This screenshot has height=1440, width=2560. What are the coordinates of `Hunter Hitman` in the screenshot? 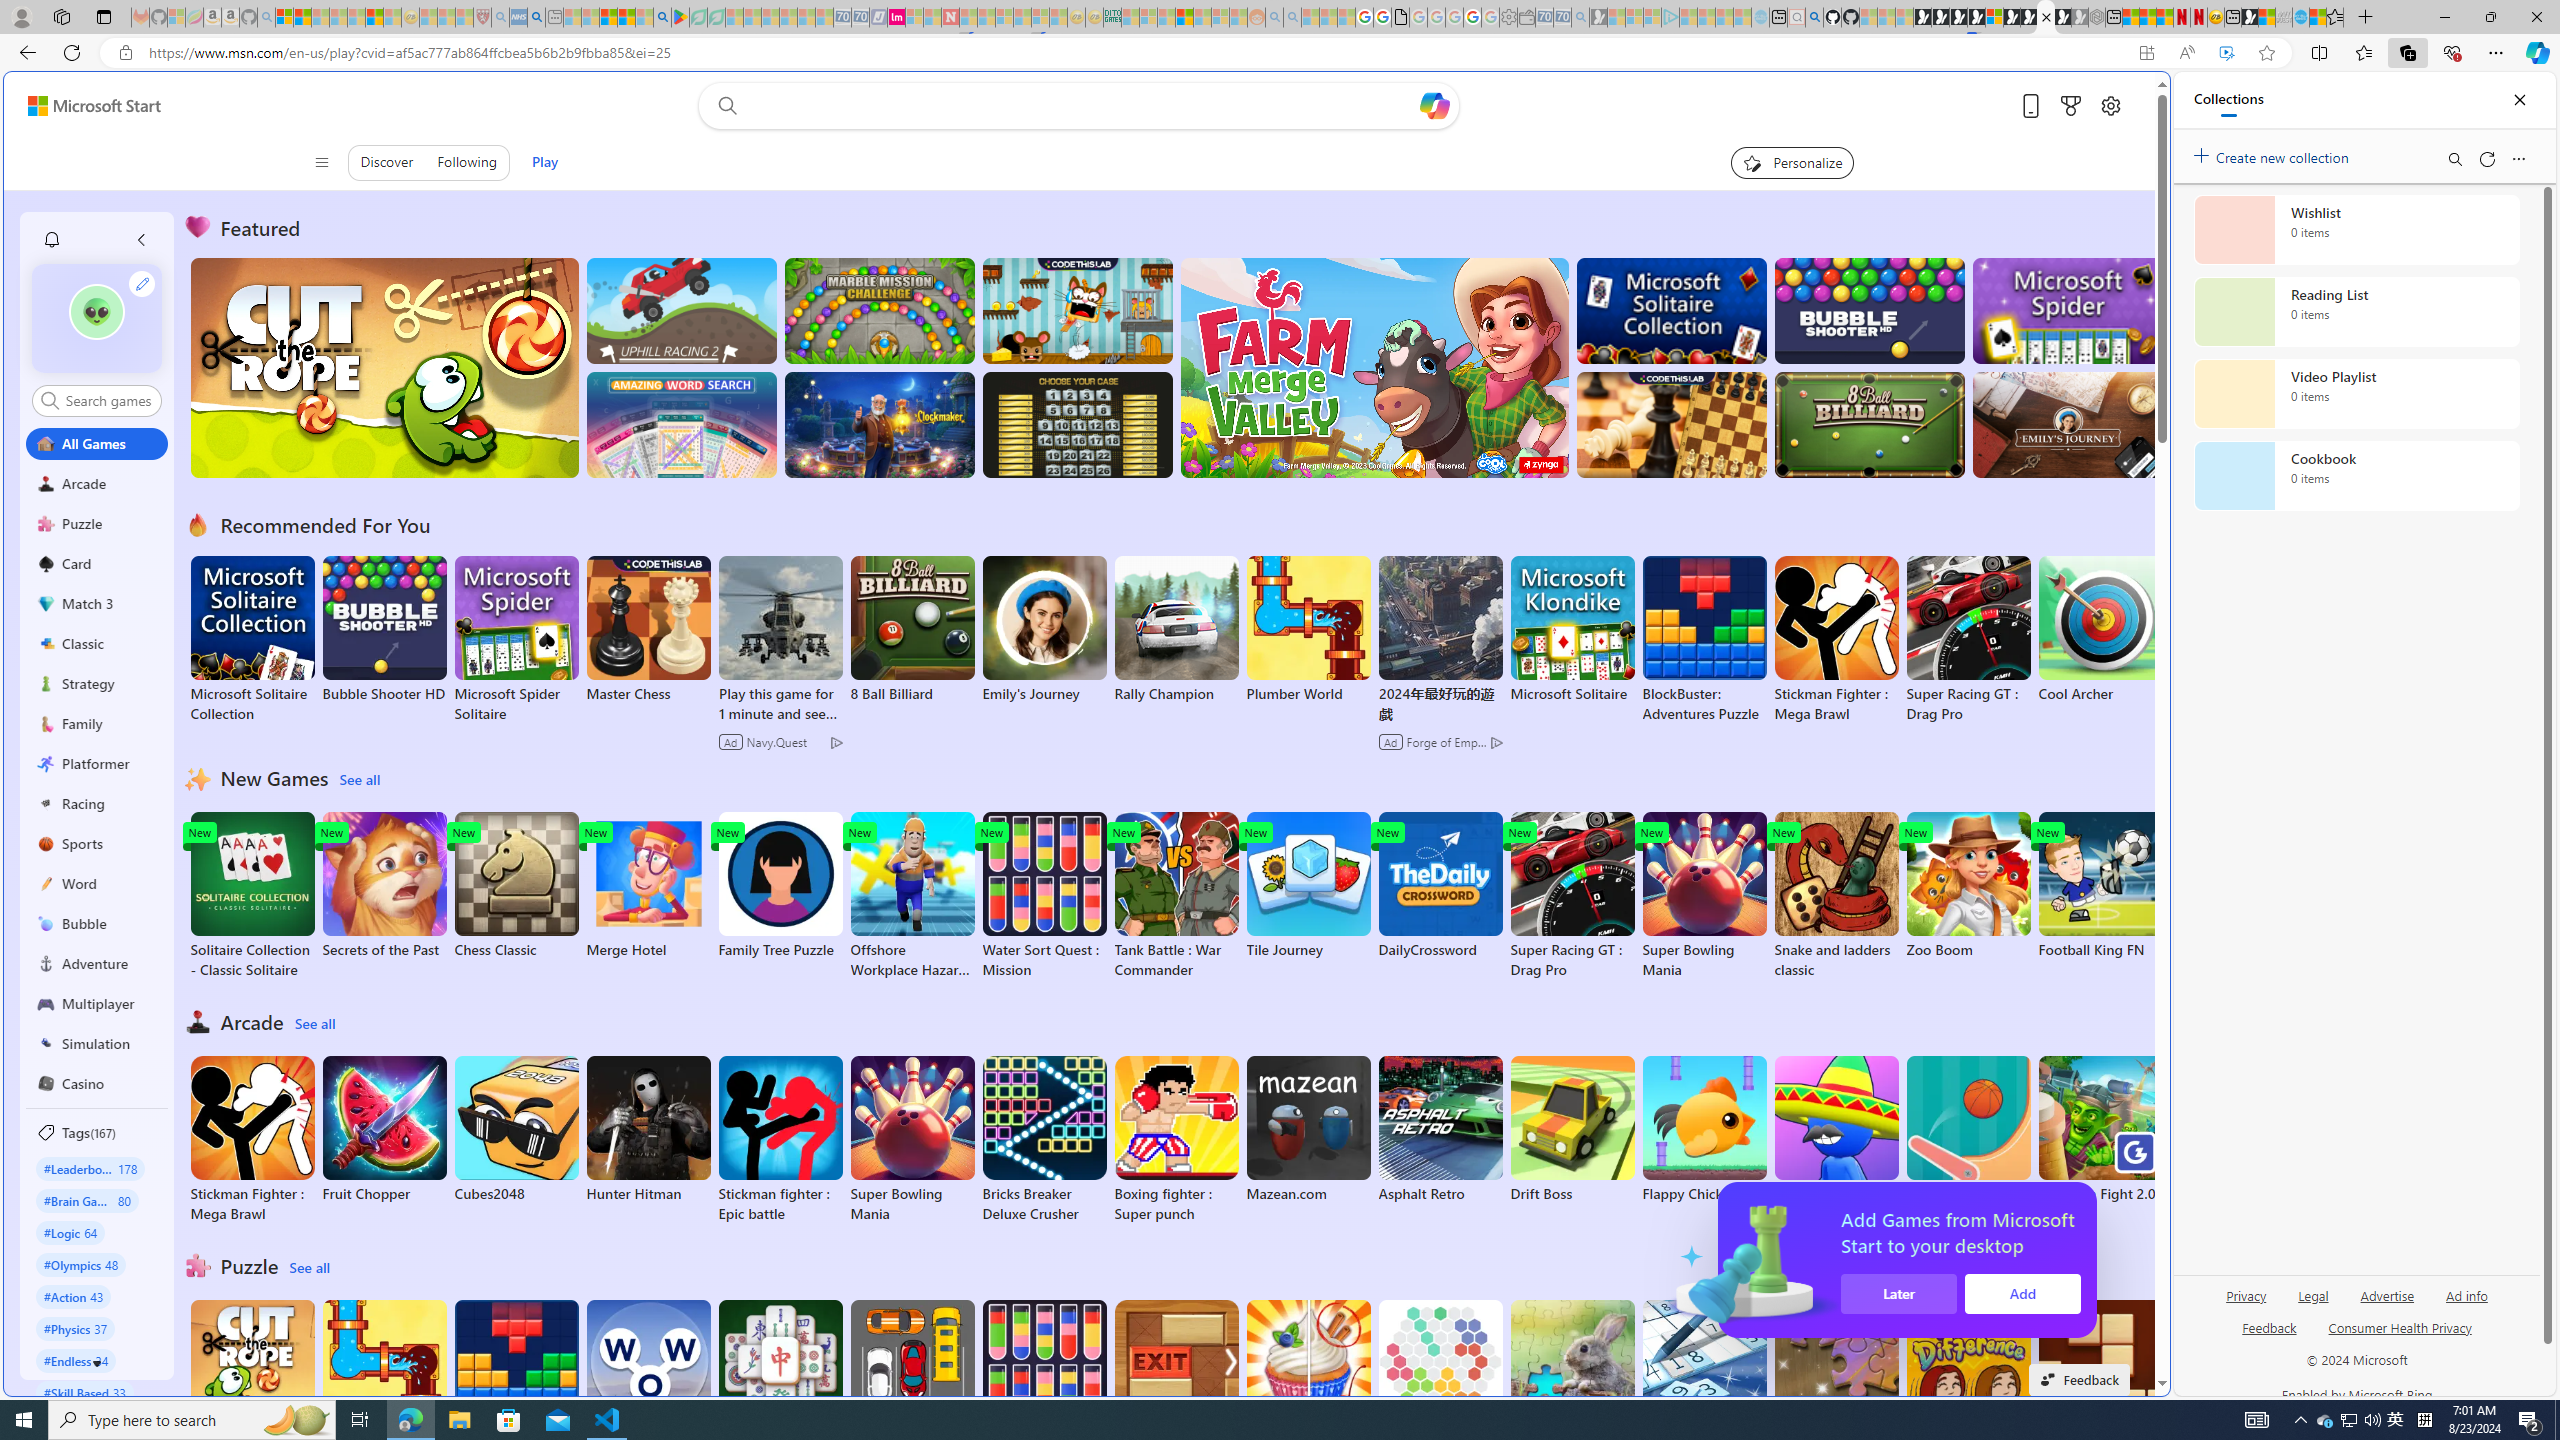 It's located at (648, 1129).